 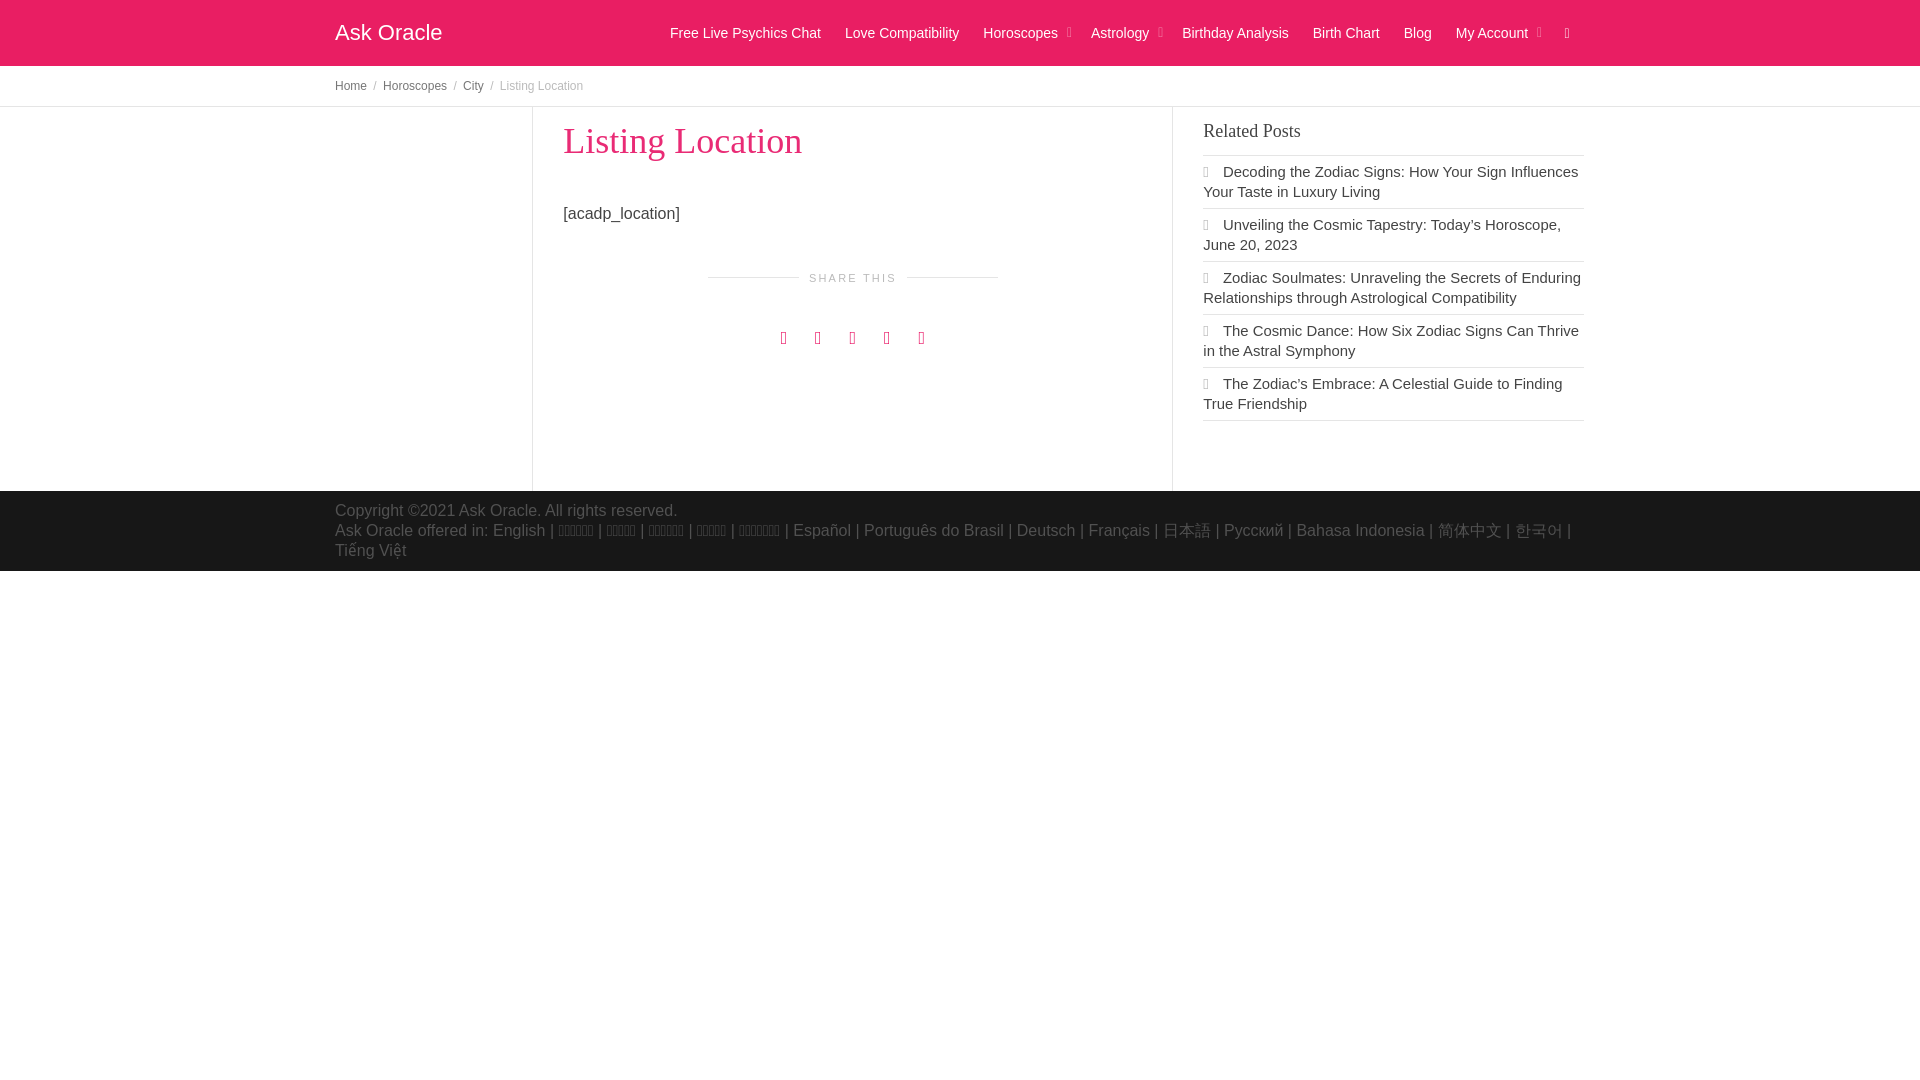 What do you see at coordinates (1124, 32) in the screenshot?
I see `Astrology` at bounding box center [1124, 32].